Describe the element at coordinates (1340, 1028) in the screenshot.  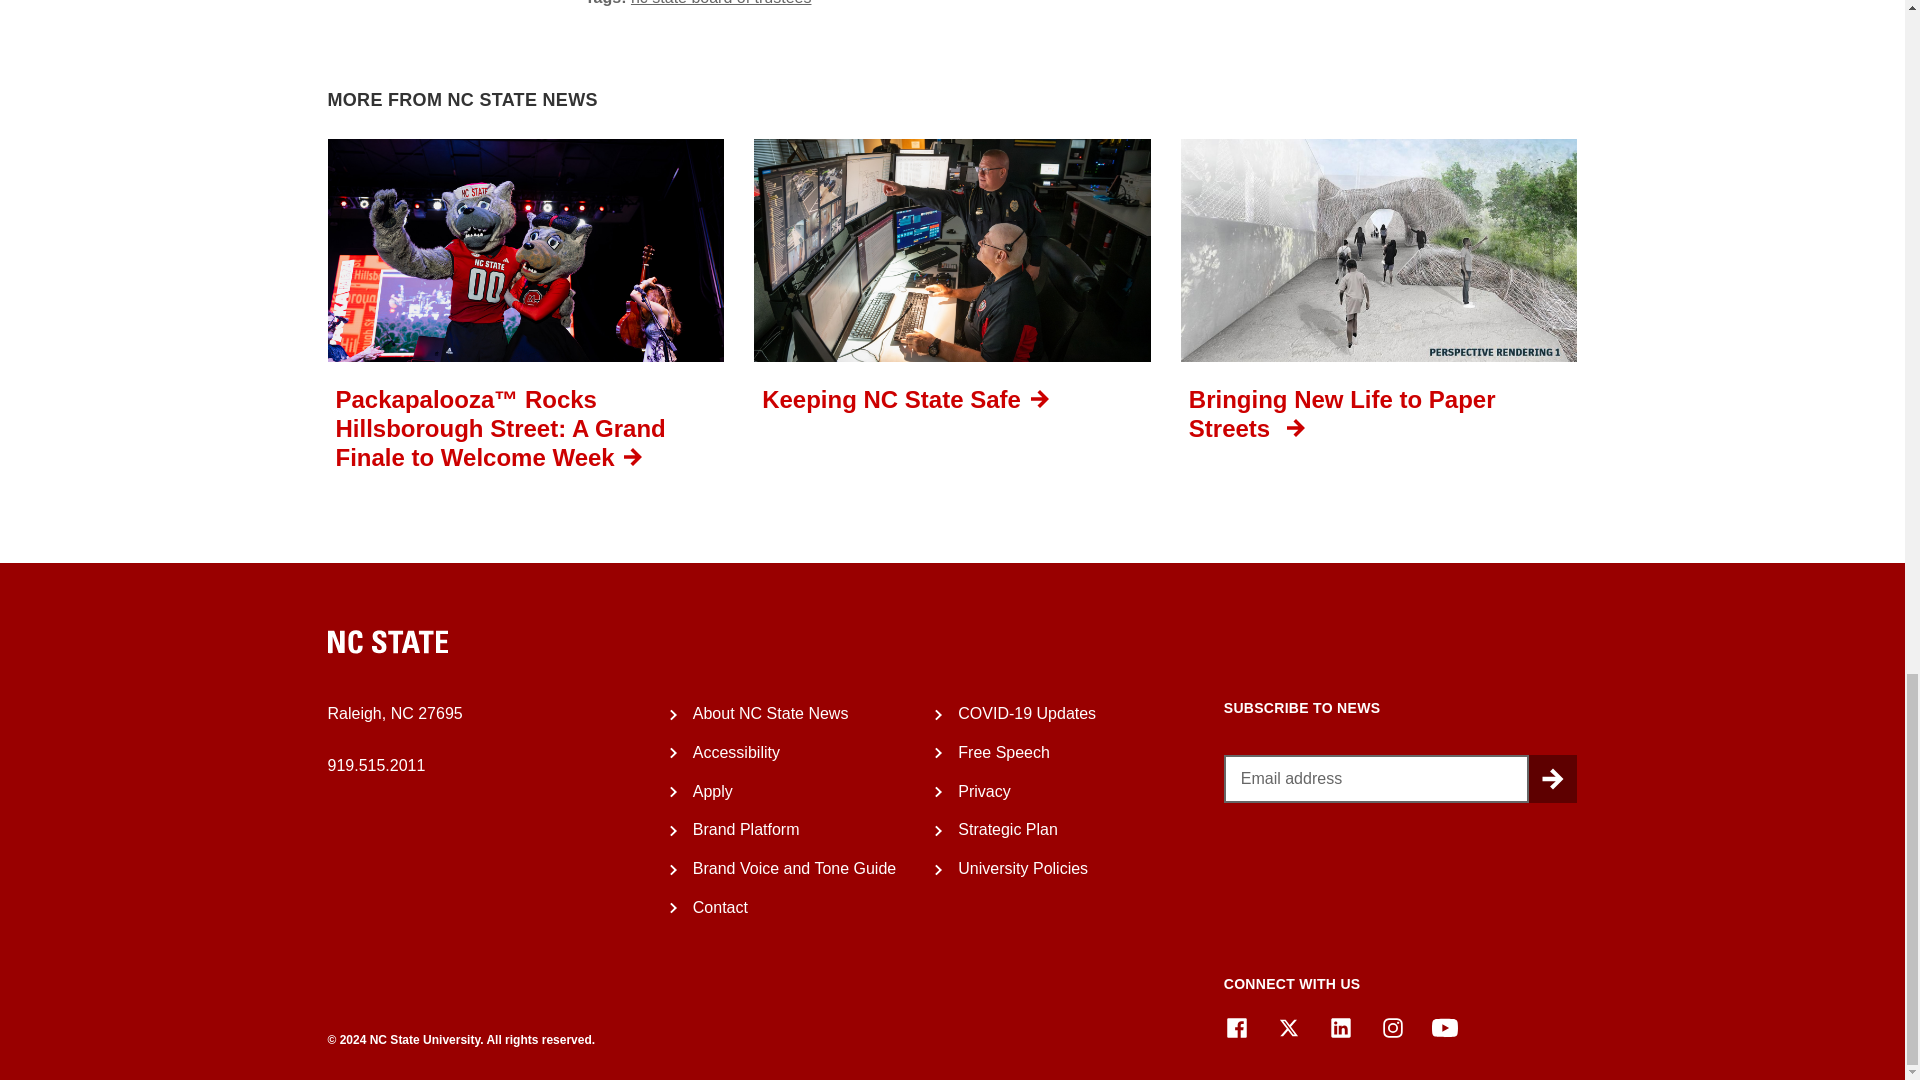
I see `LinkedIn` at that location.